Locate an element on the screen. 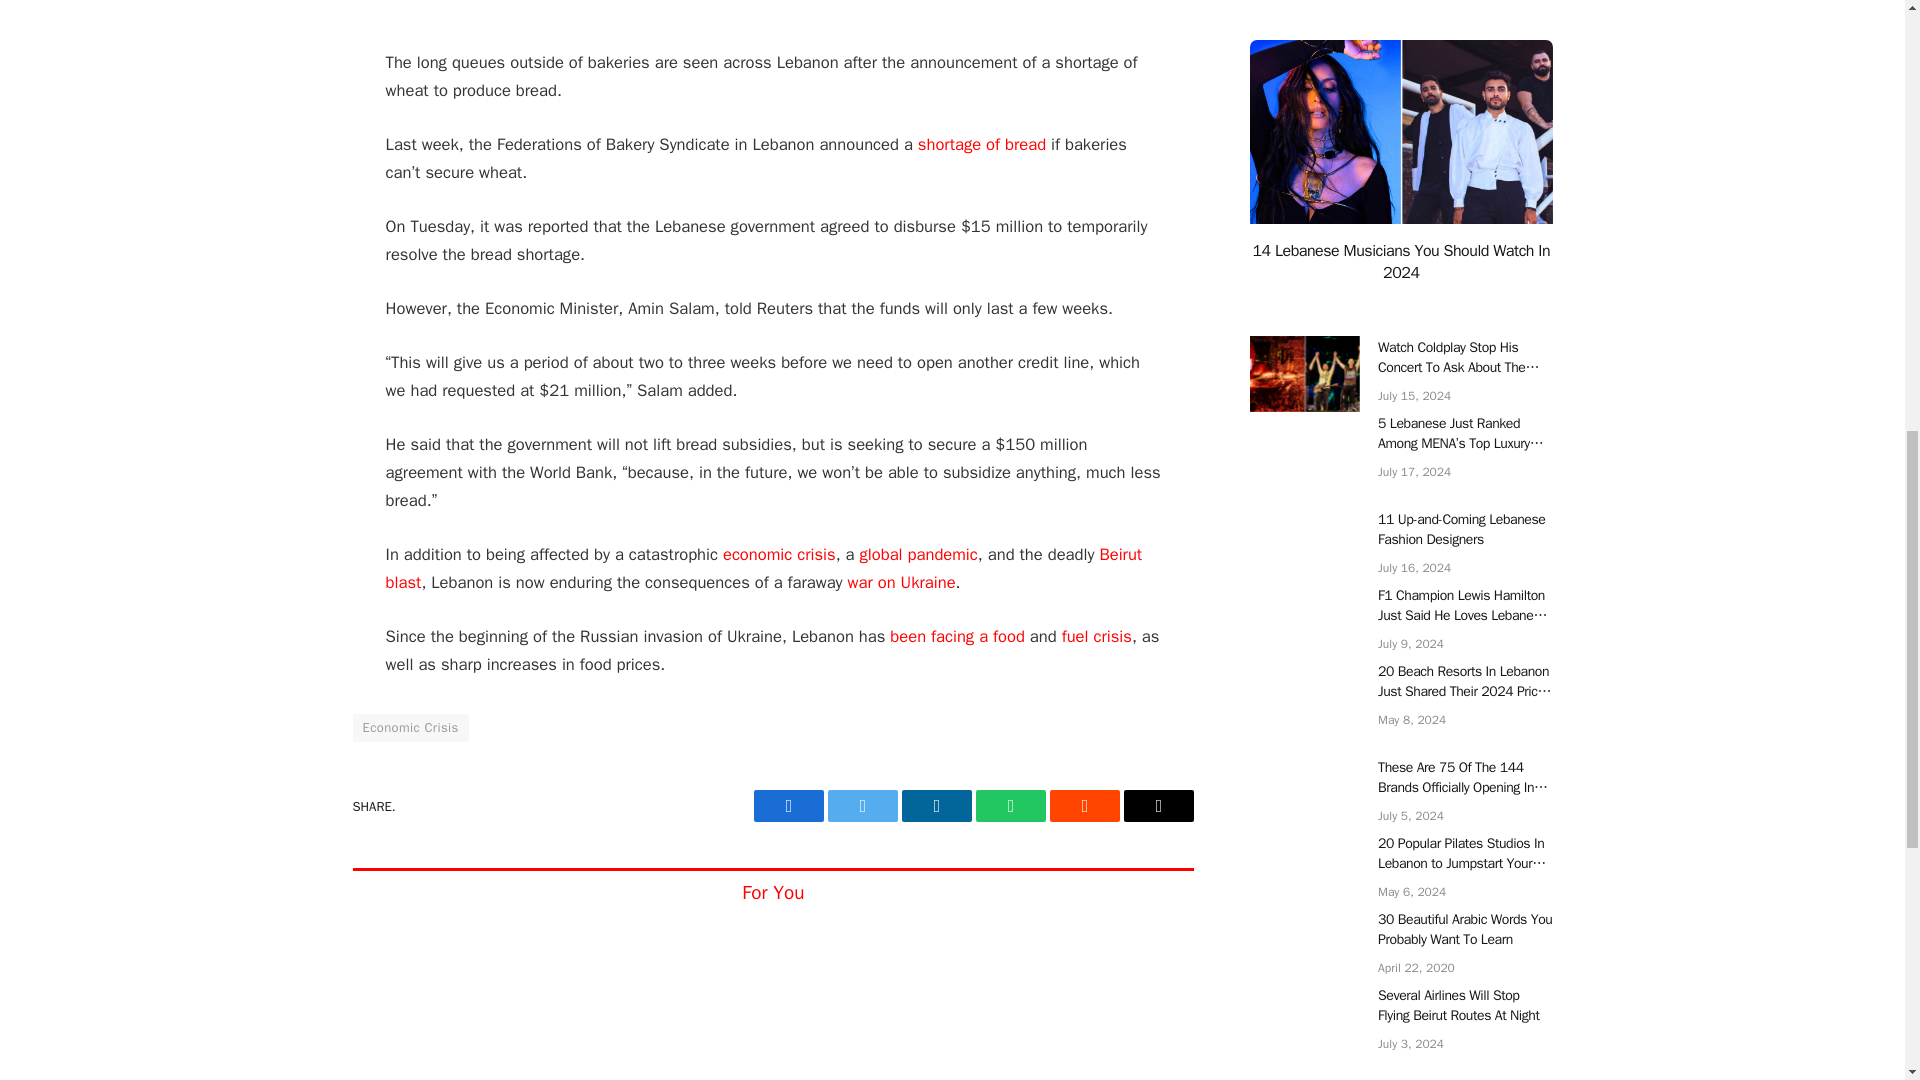 This screenshot has height=1080, width=1920. Economic Crisis is located at coordinates (410, 727).